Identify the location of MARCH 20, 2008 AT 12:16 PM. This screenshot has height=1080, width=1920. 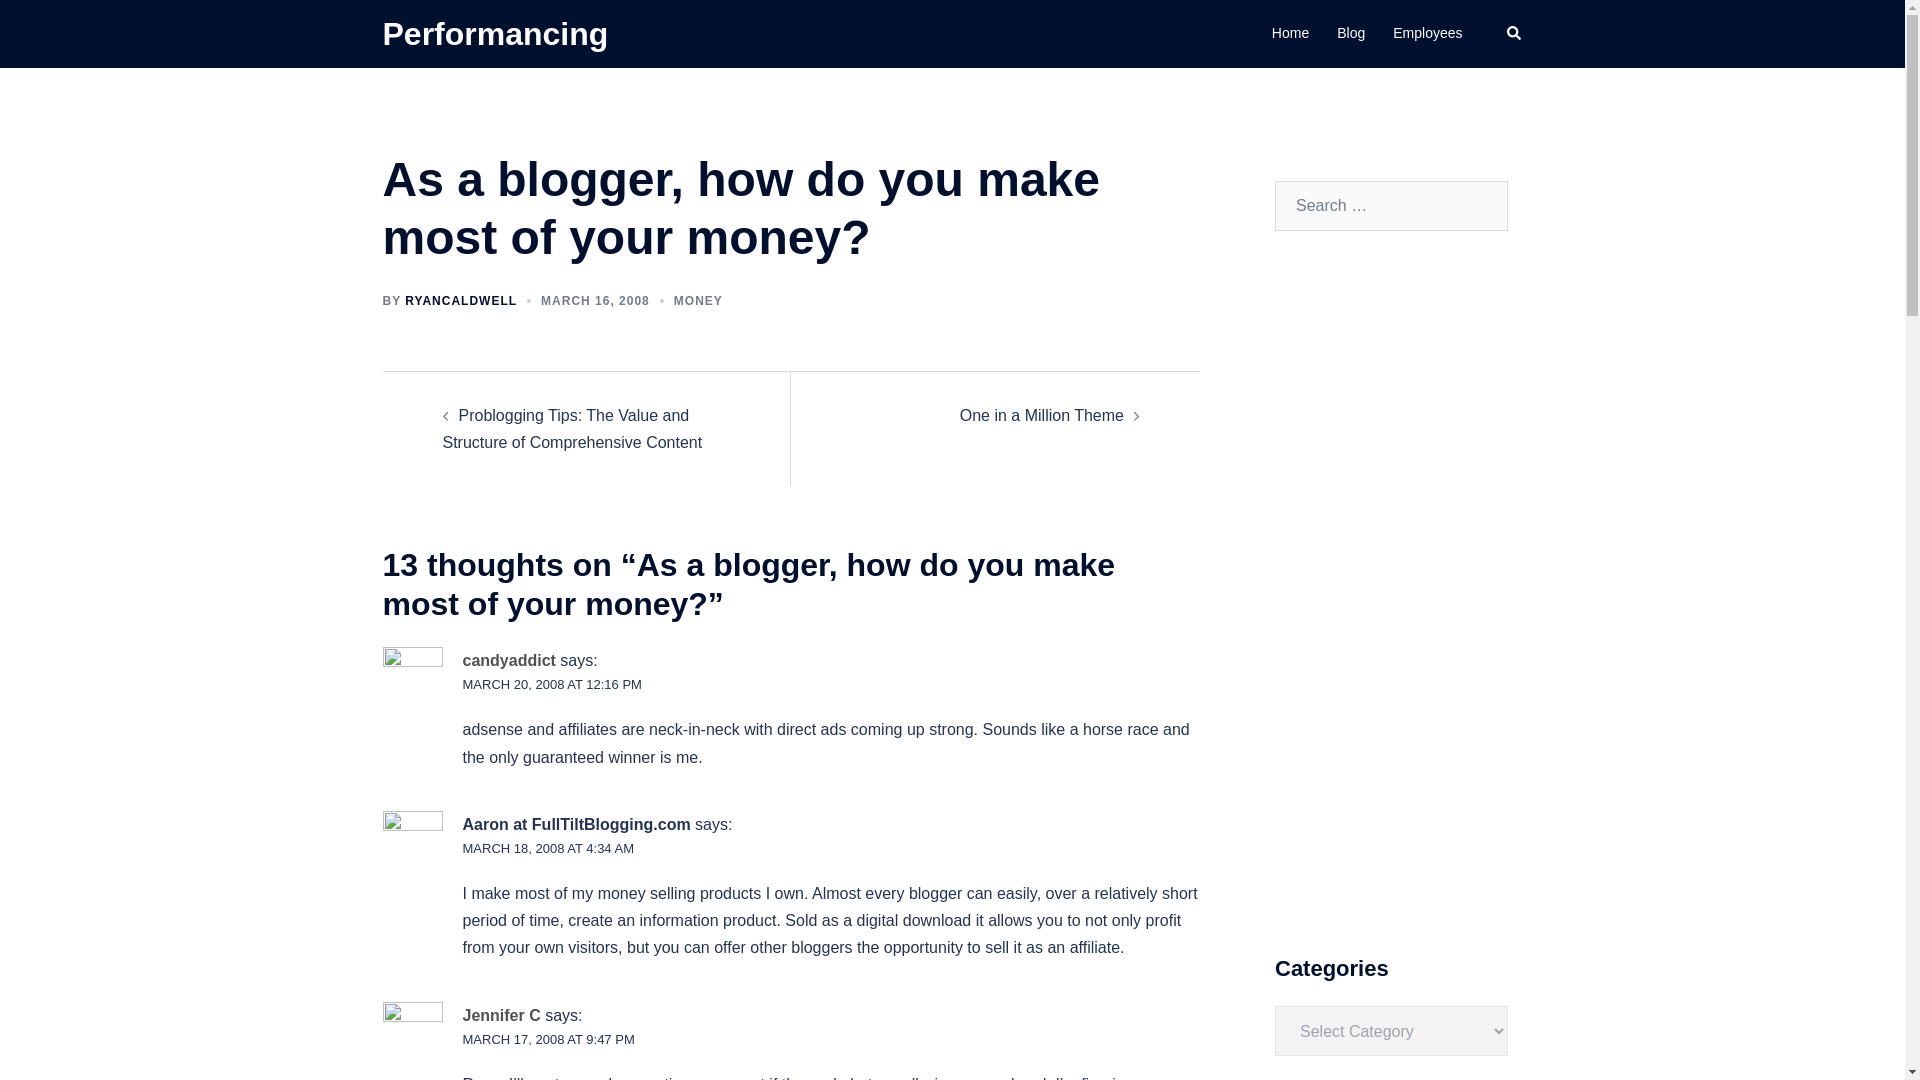
(552, 684).